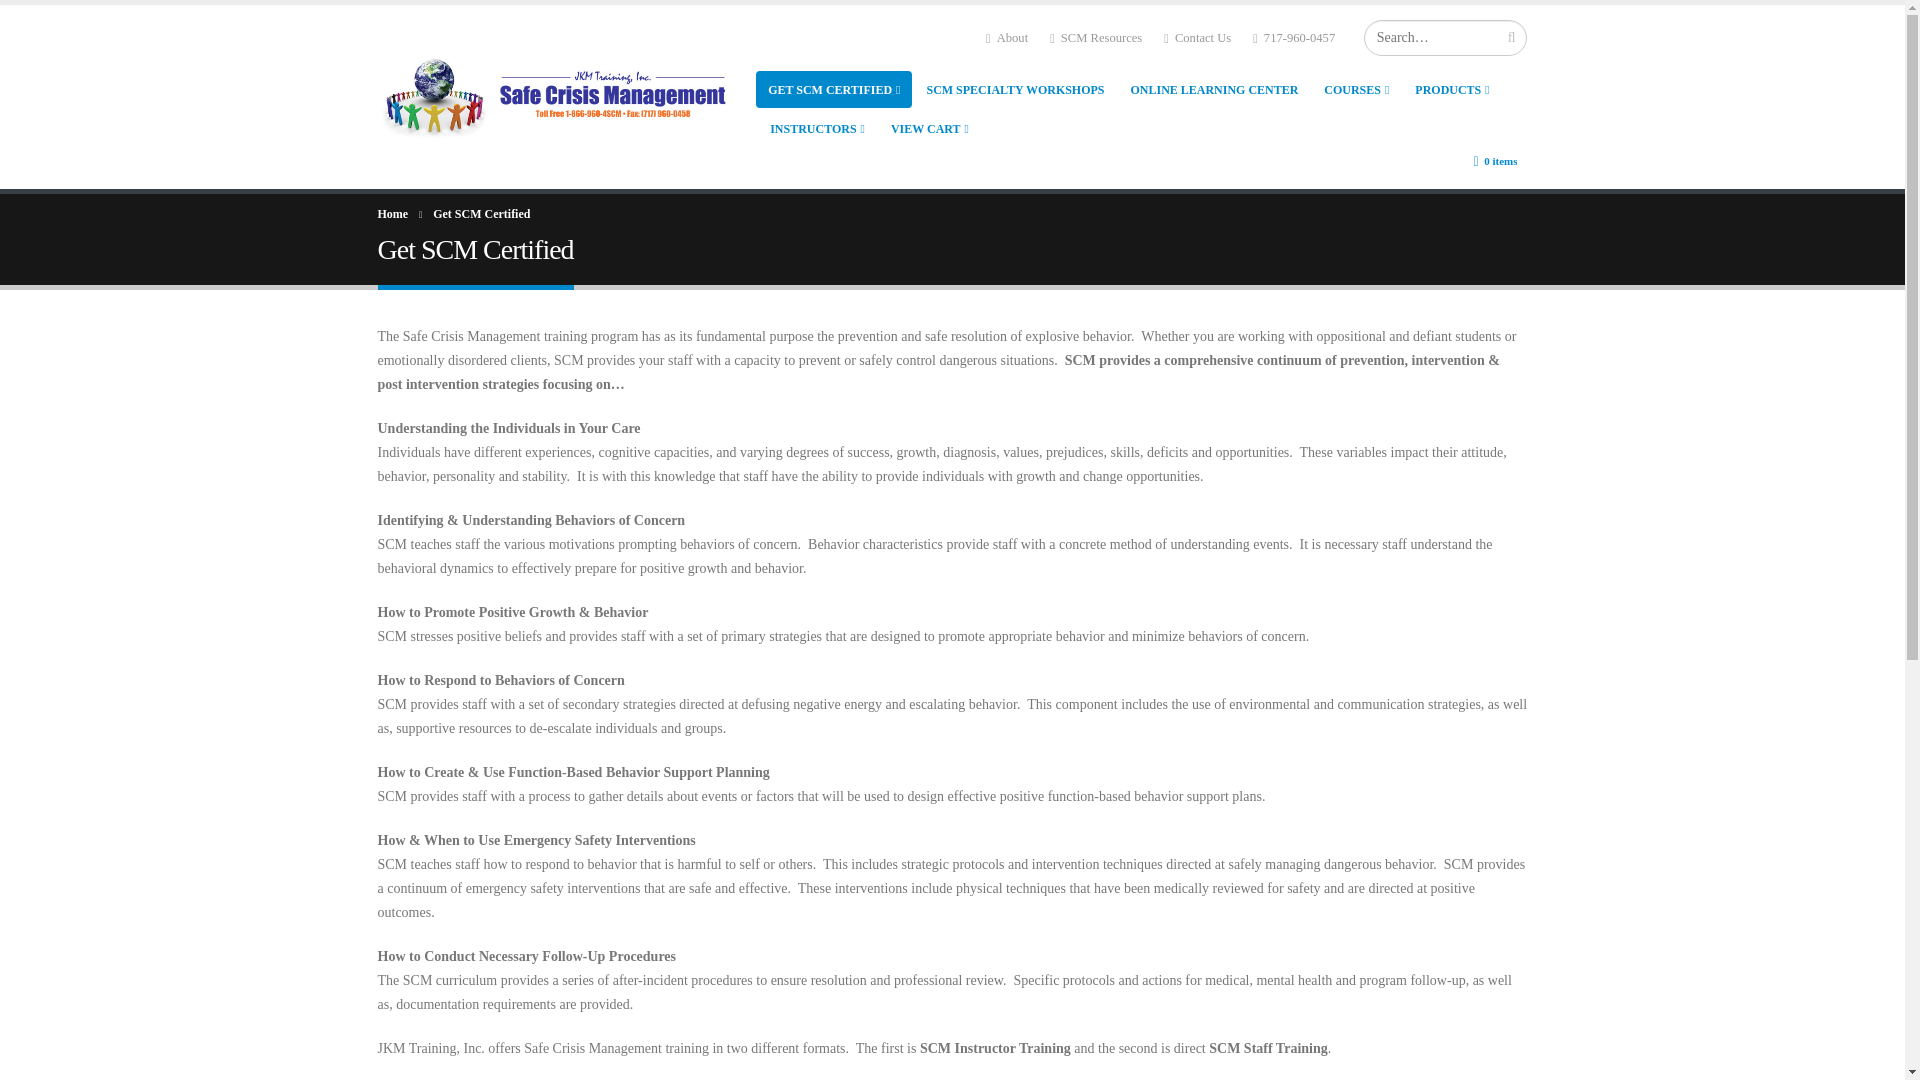 The height and width of the screenshot is (1080, 1920). I want to click on Home, so click(393, 213).